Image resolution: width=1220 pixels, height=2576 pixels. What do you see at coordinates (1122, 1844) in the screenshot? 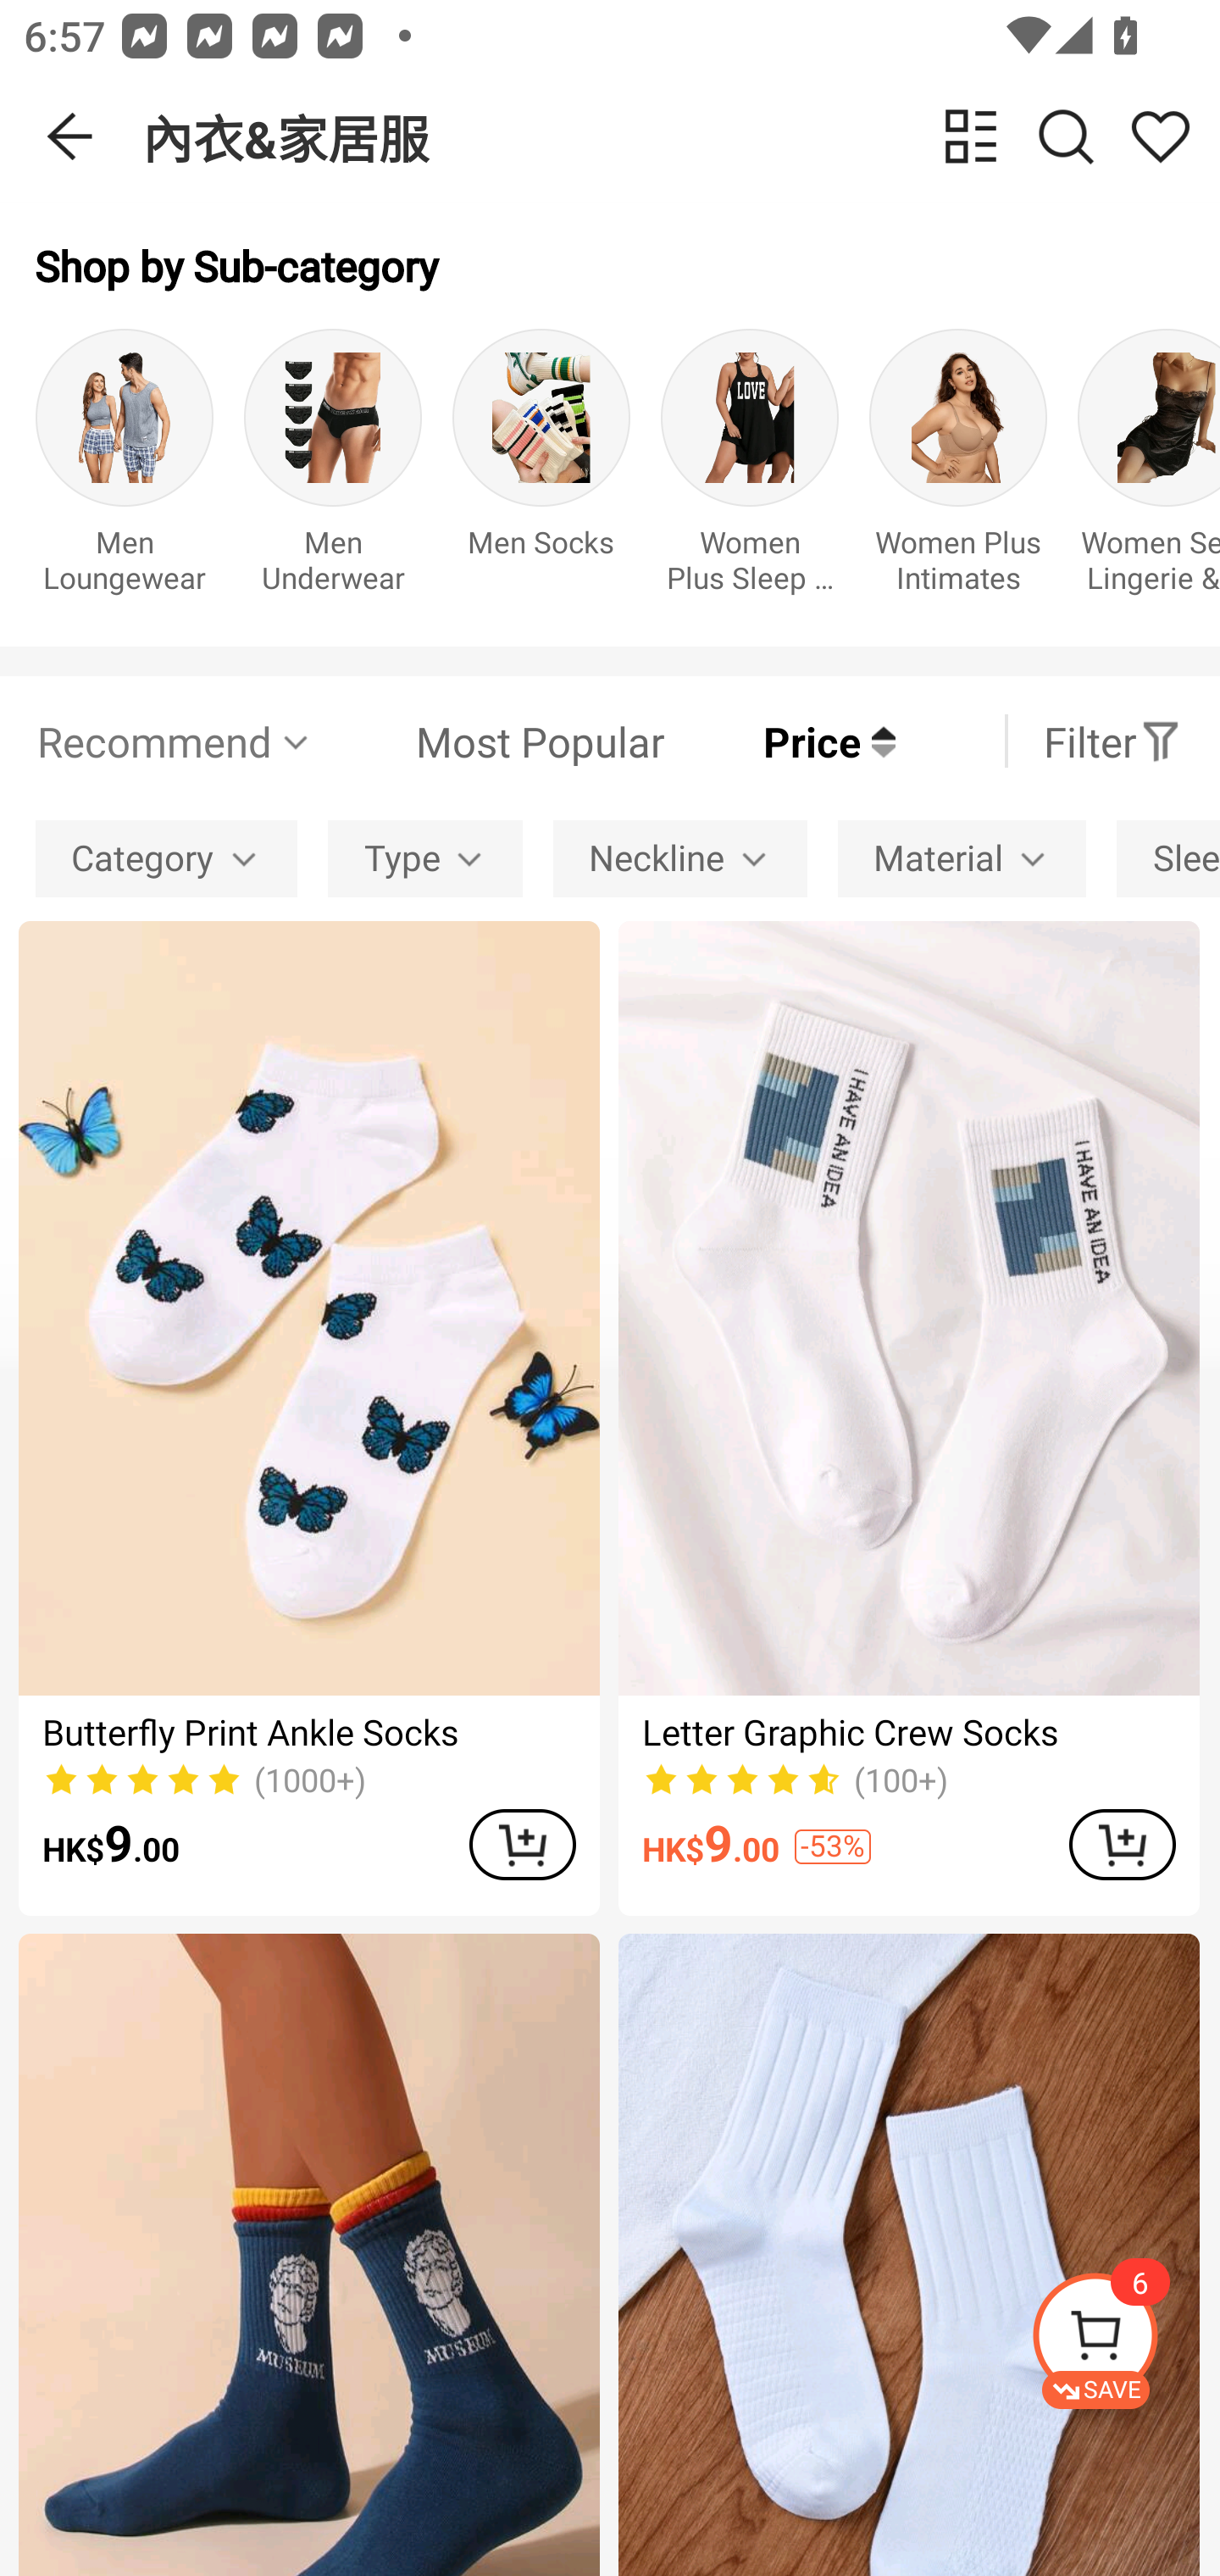
I see `ADD TO CART` at bounding box center [1122, 1844].